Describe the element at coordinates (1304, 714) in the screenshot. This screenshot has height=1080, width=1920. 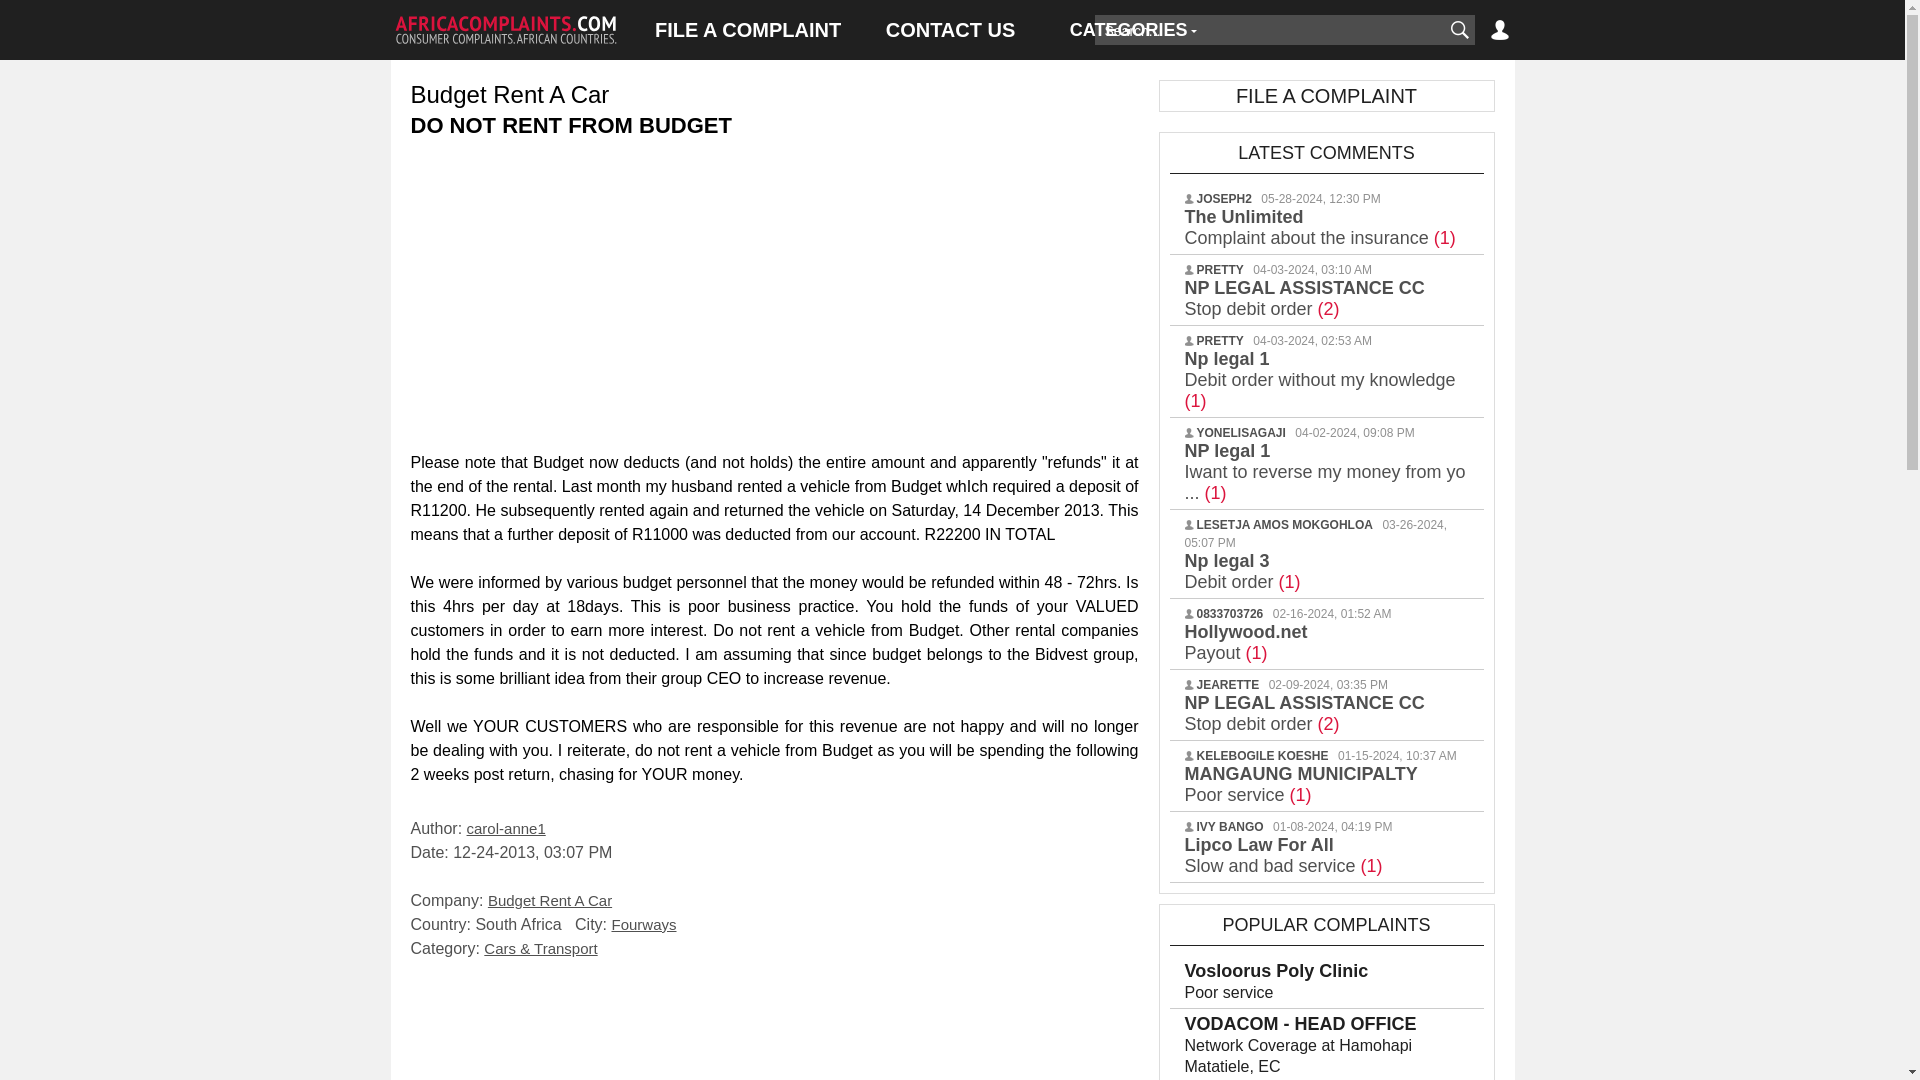
I see `NP LEGAL ASSISTANCE CC - Stop debit order` at that location.